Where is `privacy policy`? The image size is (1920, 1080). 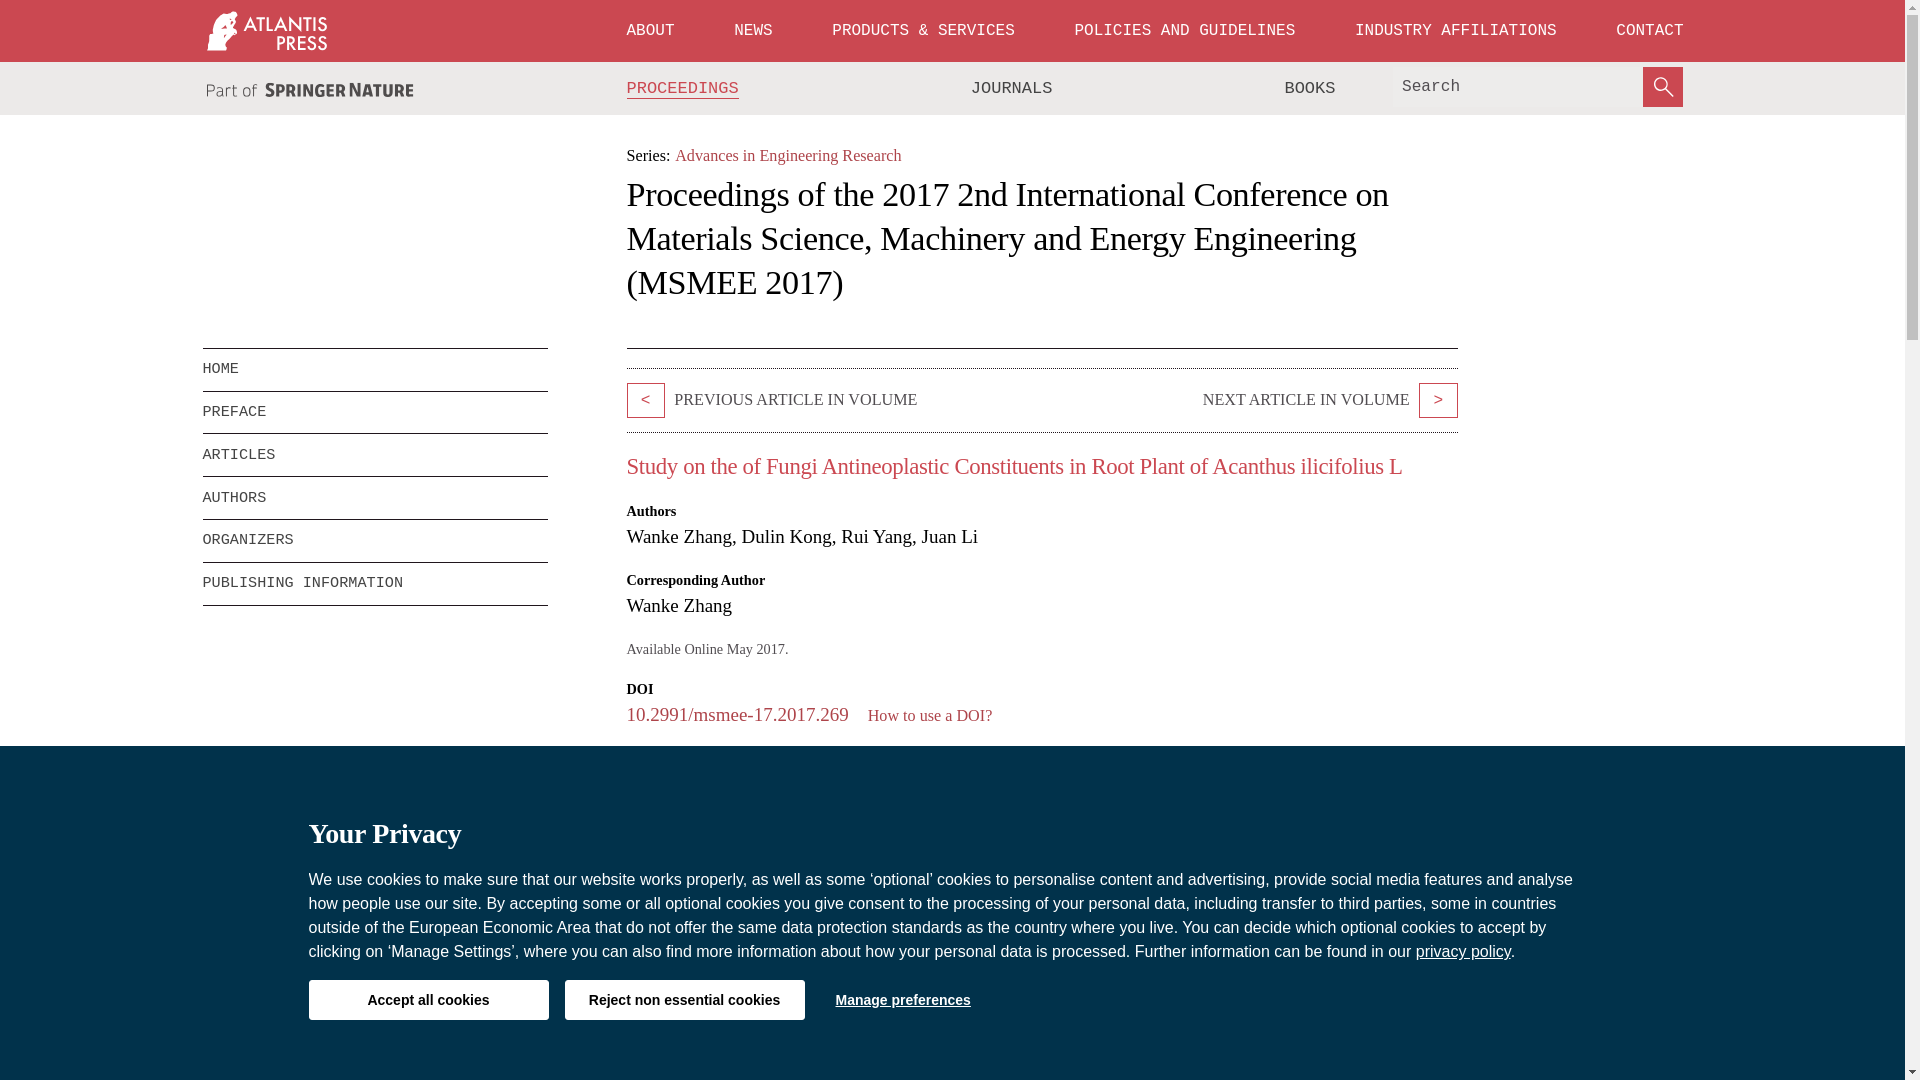 privacy policy is located at coordinates (1464, 951).